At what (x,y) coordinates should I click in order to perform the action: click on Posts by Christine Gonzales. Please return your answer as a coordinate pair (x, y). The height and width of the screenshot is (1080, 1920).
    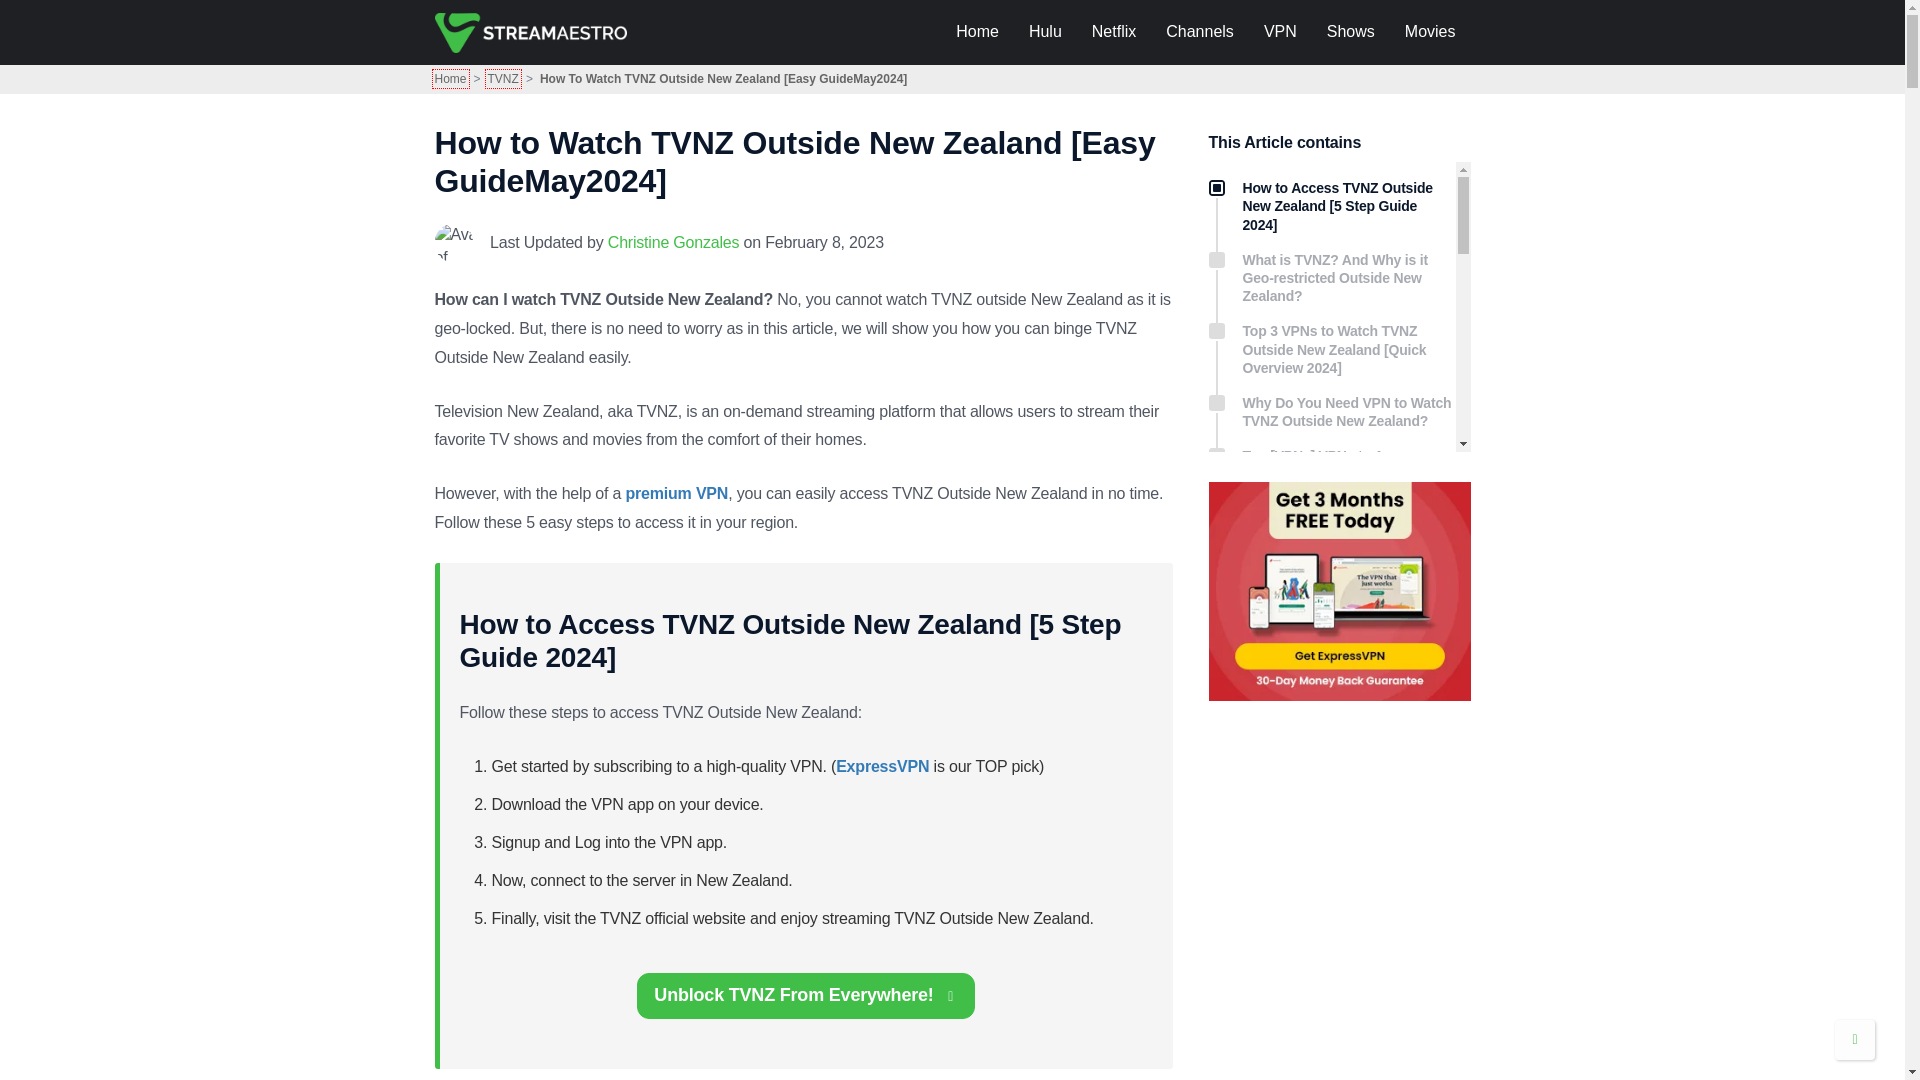
    Looking at the image, I should click on (674, 242).